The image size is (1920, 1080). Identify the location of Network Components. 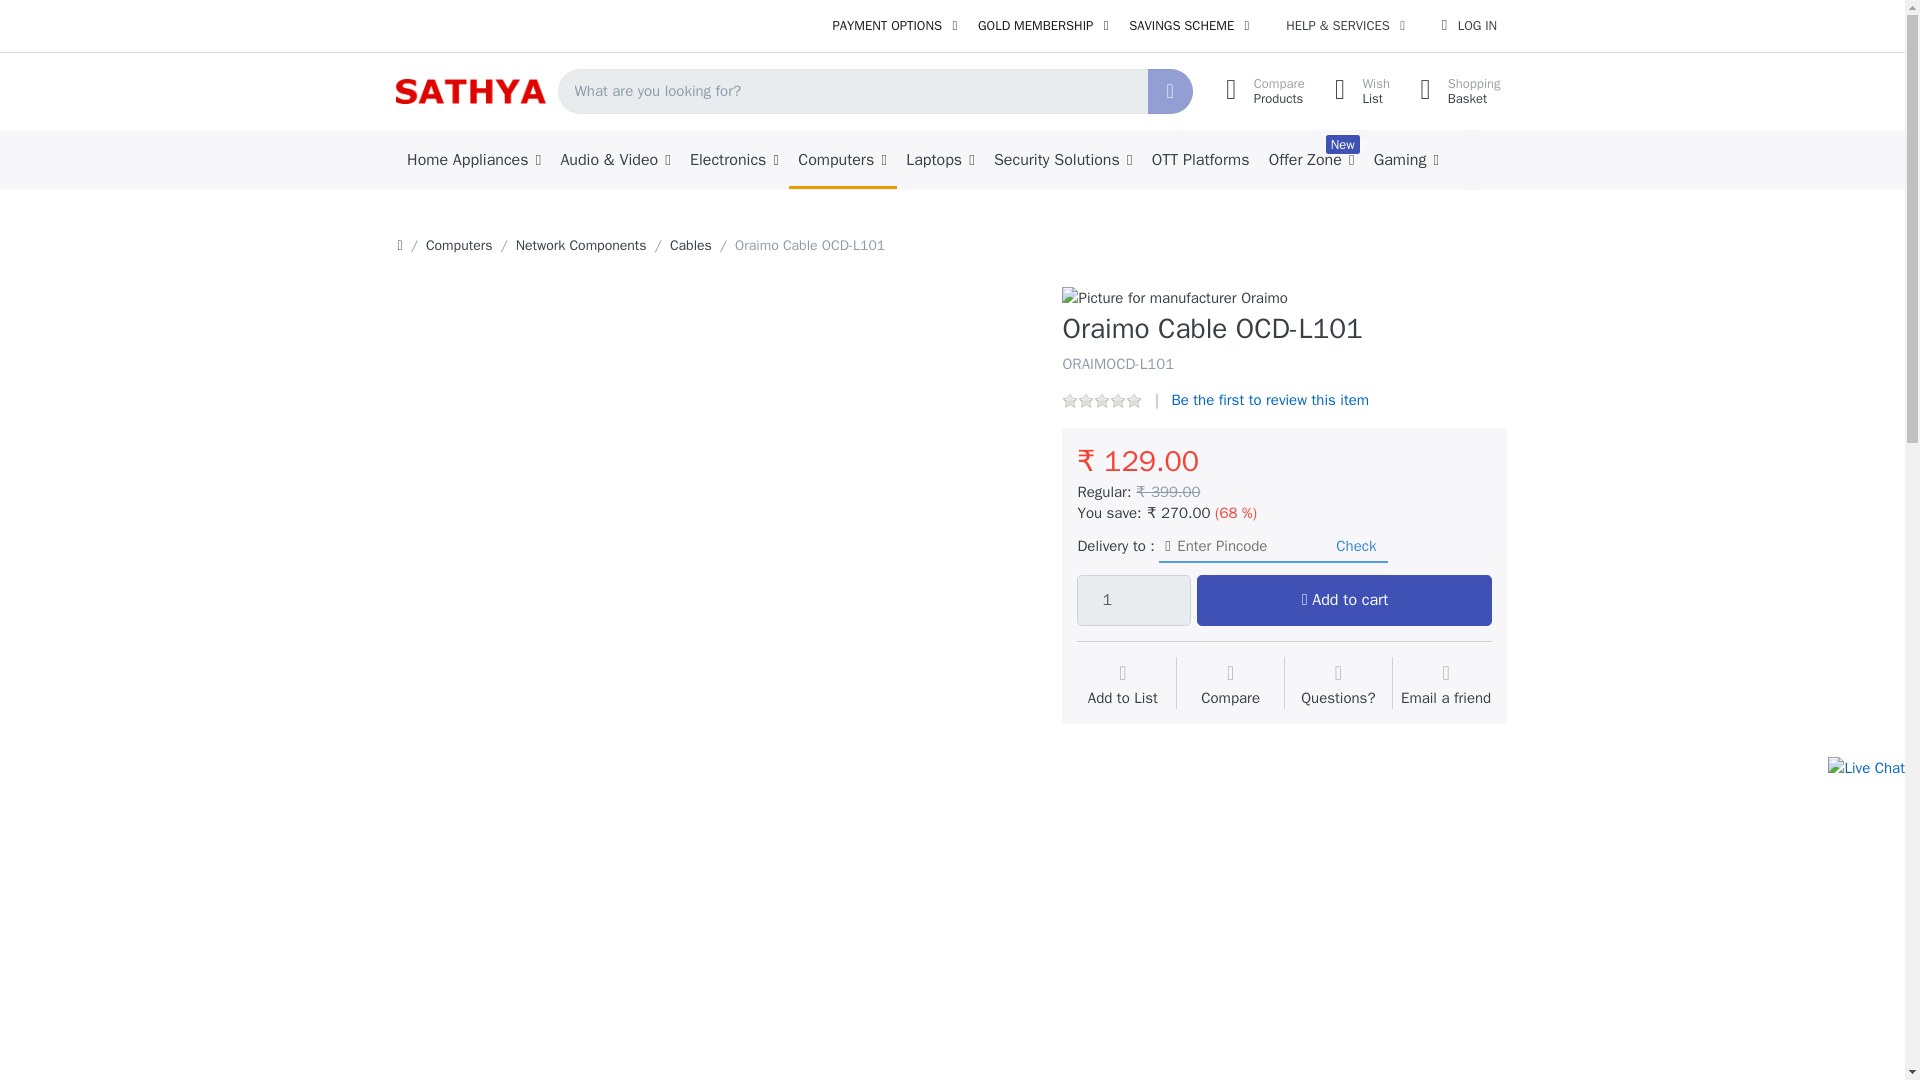
(842, 160).